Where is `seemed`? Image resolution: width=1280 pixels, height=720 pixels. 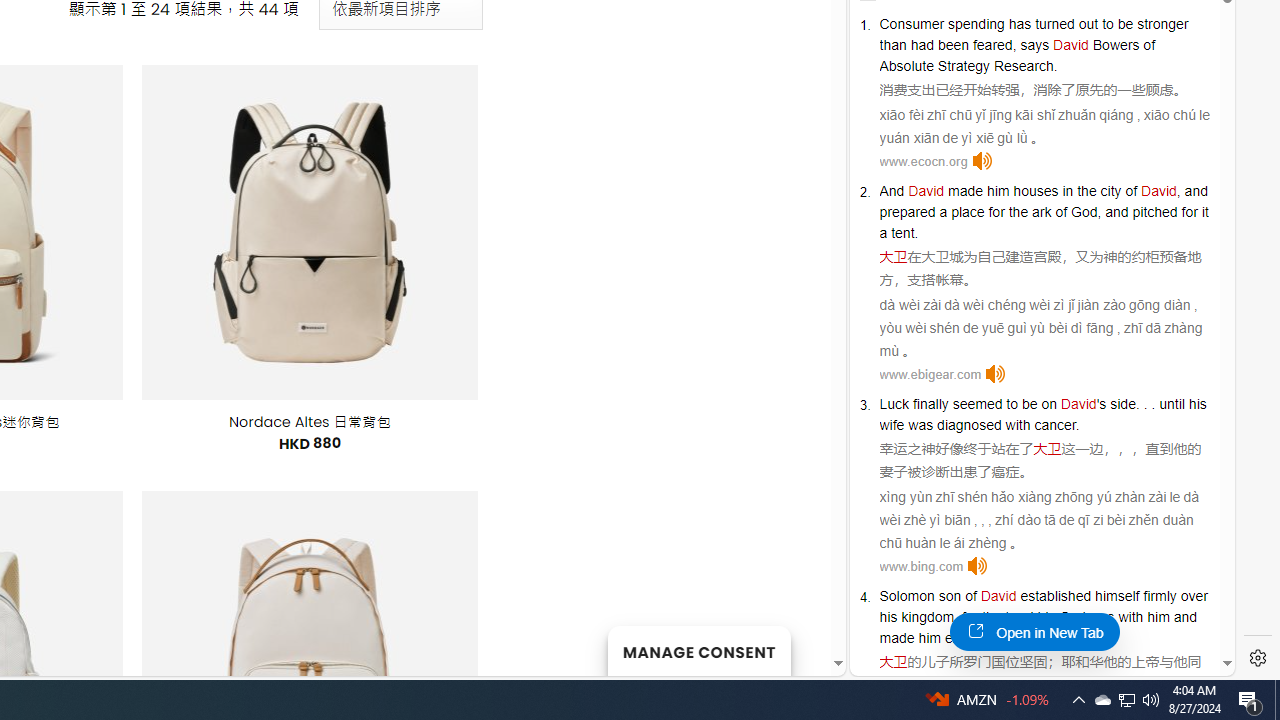 seemed is located at coordinates (978, 404).